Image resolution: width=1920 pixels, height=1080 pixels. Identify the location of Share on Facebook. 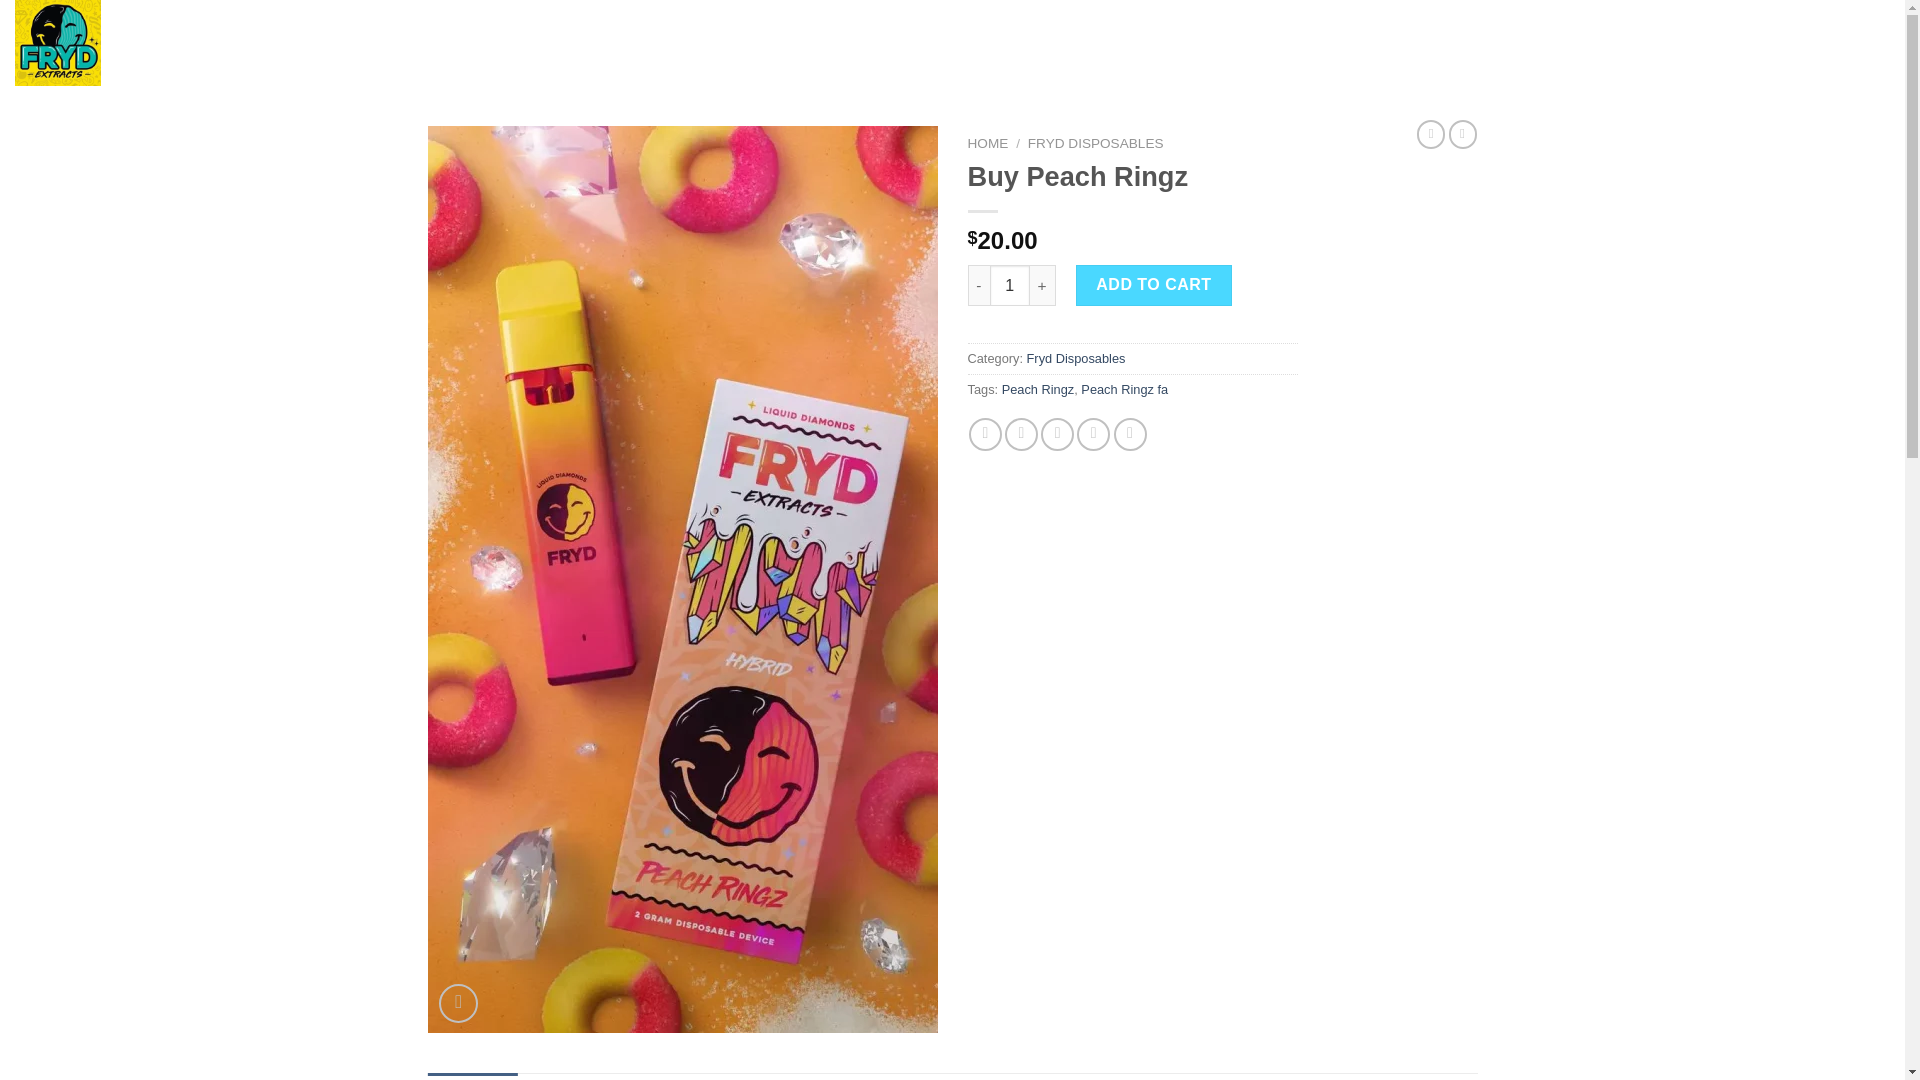
(986, 434).